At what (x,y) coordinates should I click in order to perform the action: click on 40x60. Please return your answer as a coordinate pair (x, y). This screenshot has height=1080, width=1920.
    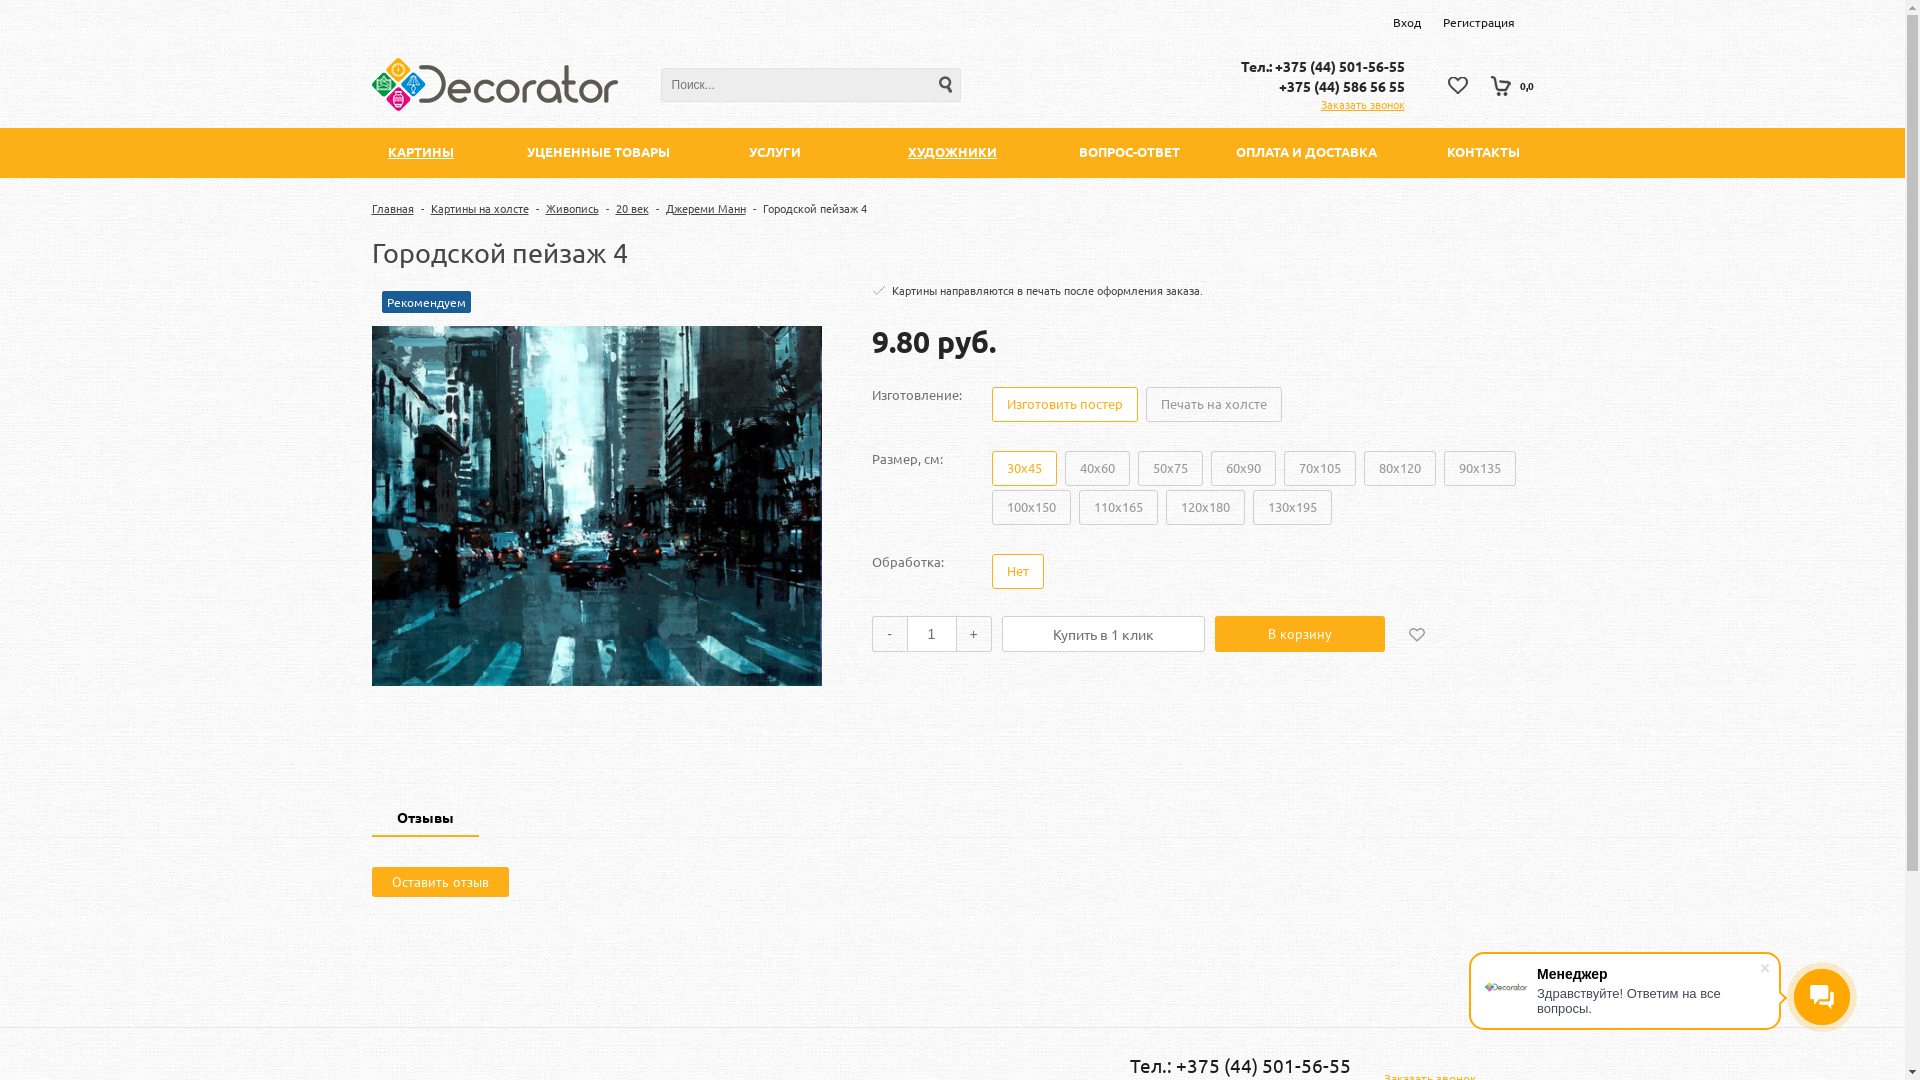
    Looking at the image, I should click on (1096, 468).